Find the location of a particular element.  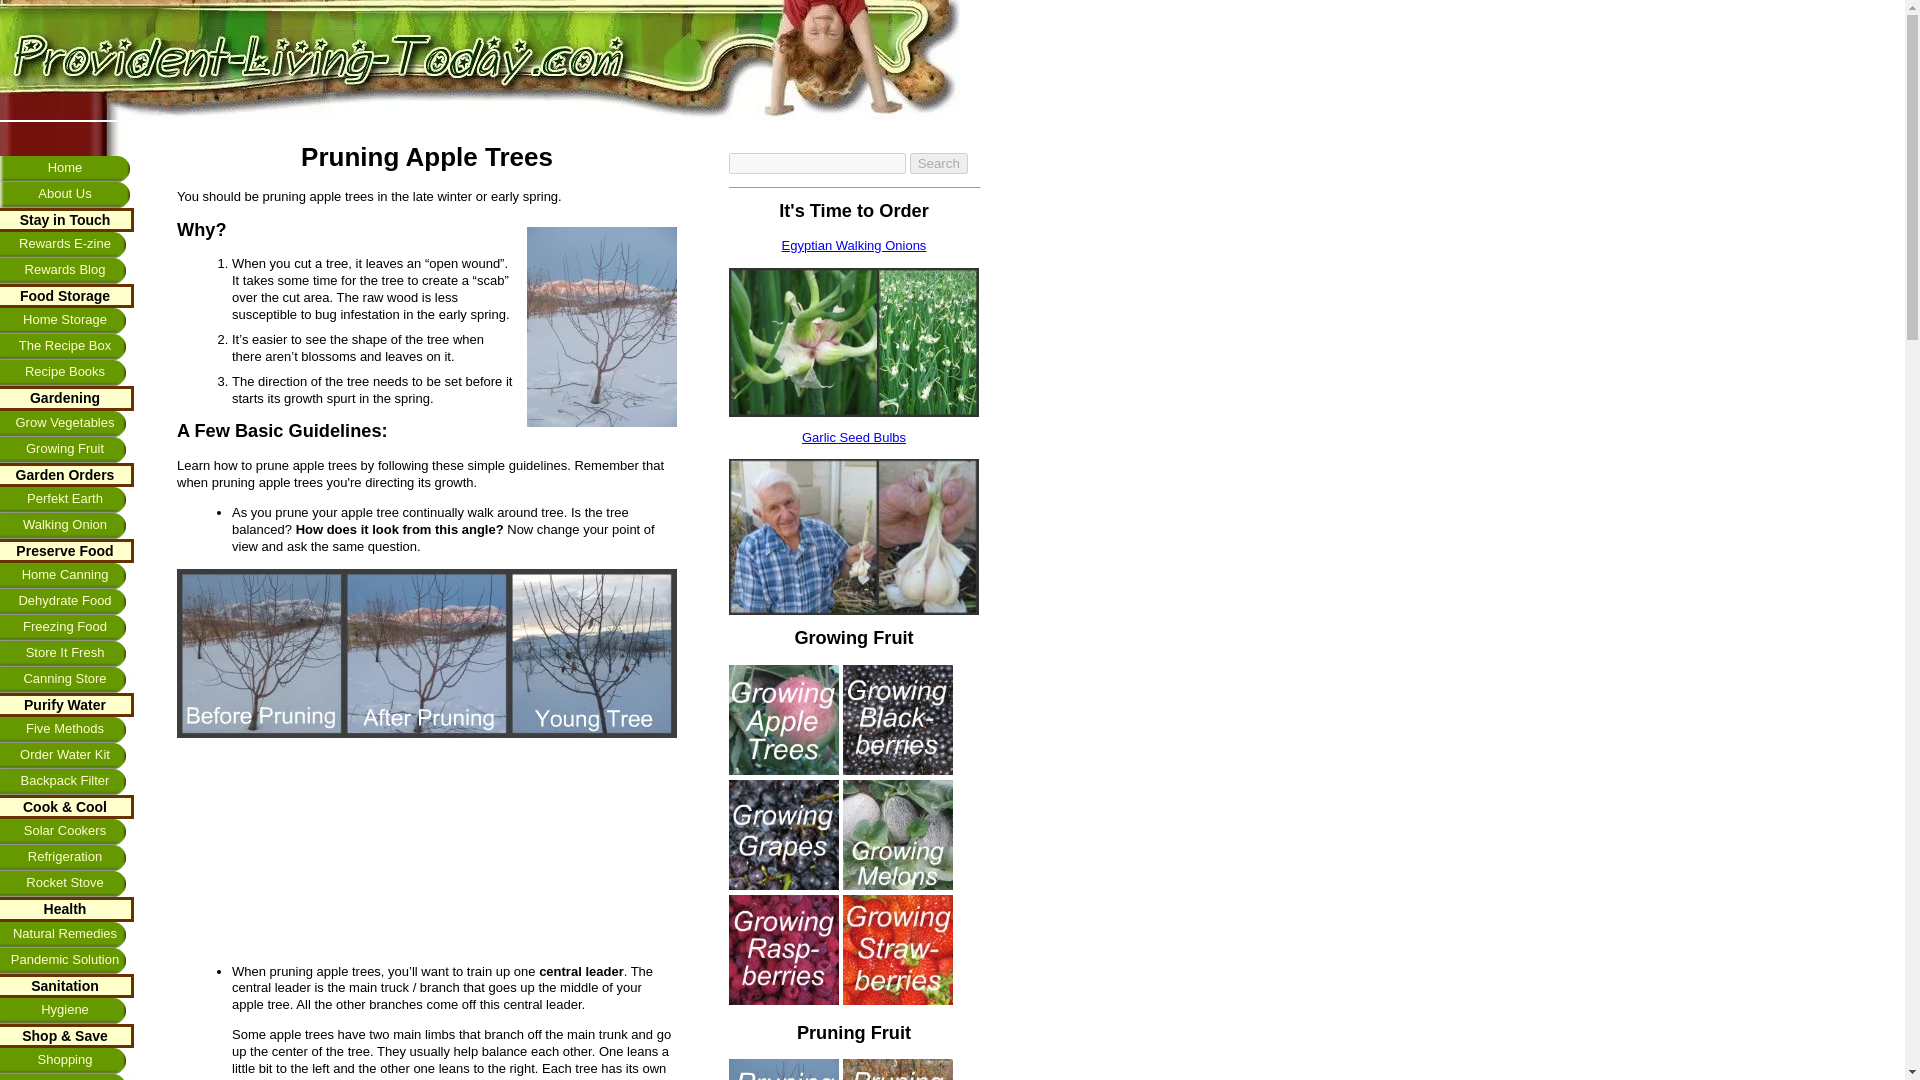

Dehydrate Food is located at coordinates (67, 601).